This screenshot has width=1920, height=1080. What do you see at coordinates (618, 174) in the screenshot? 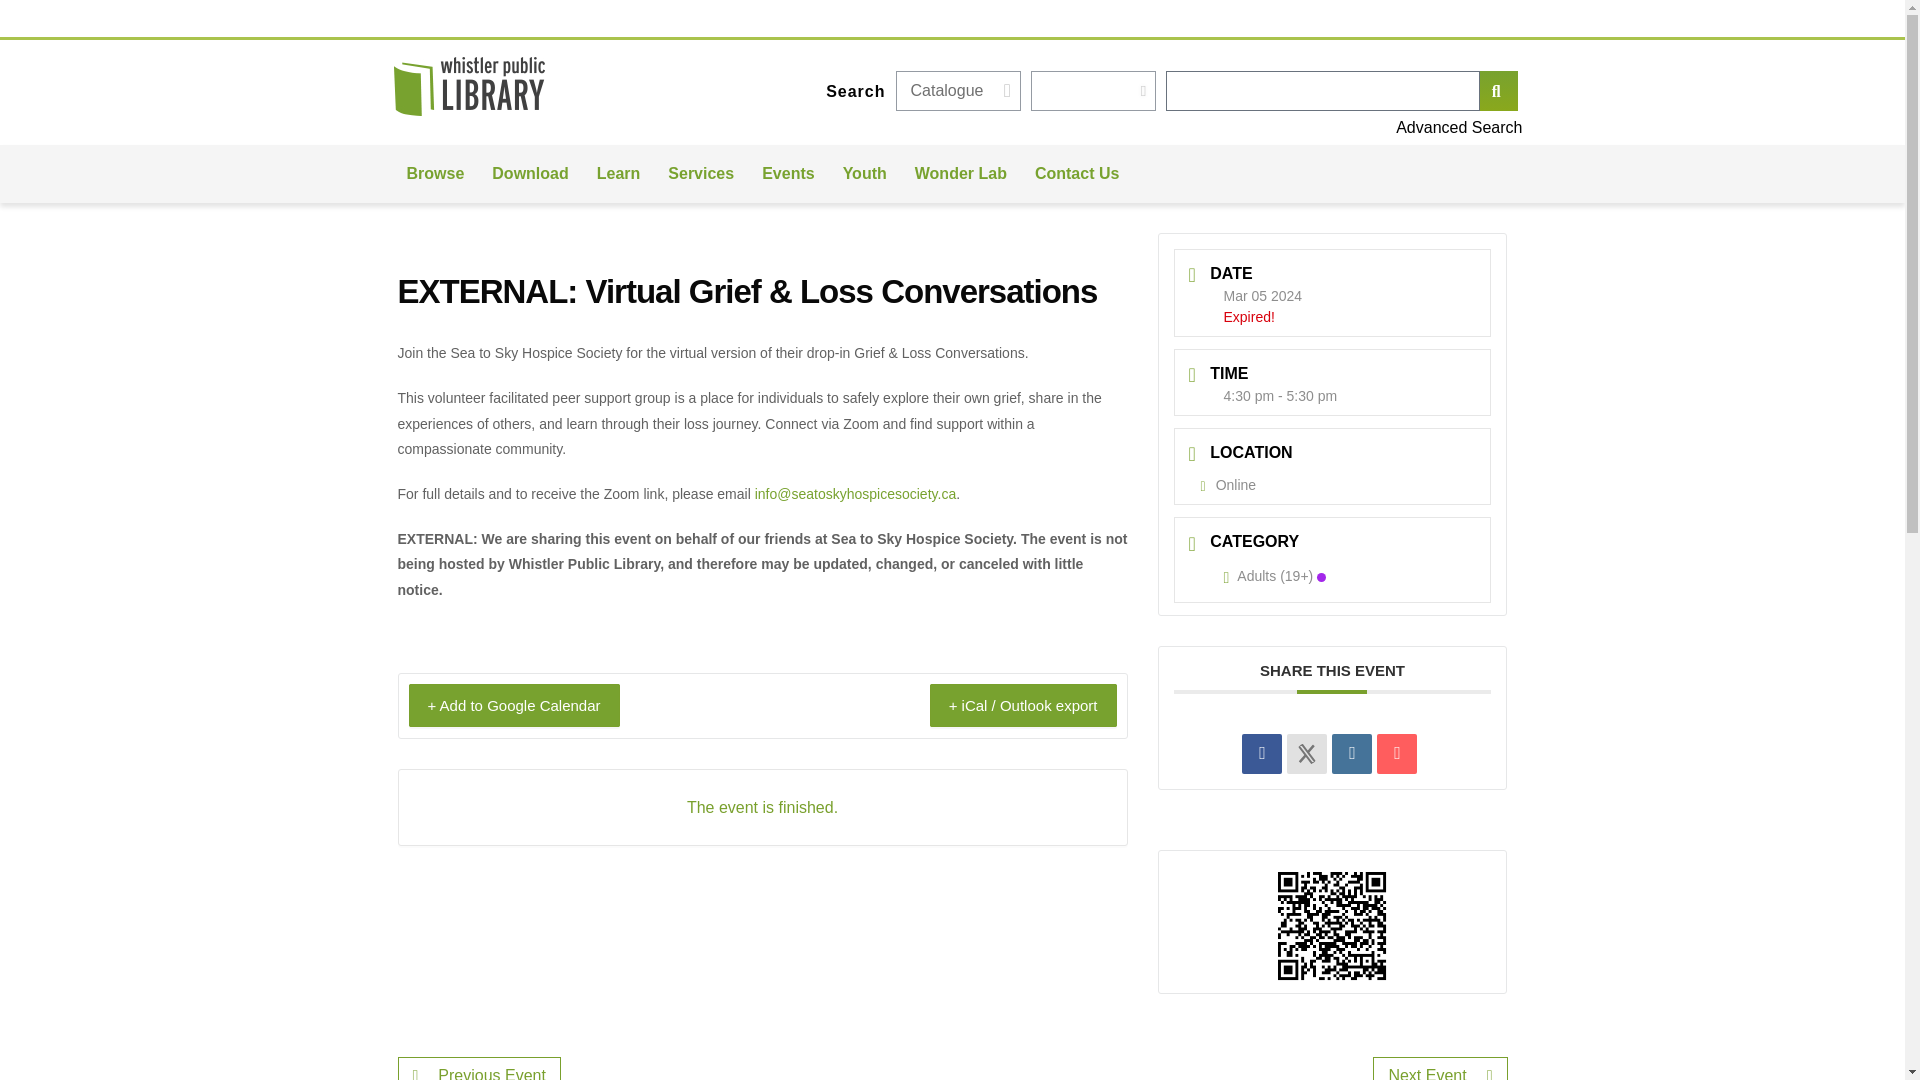
I see `Learn` at bounding box center [618, 174].